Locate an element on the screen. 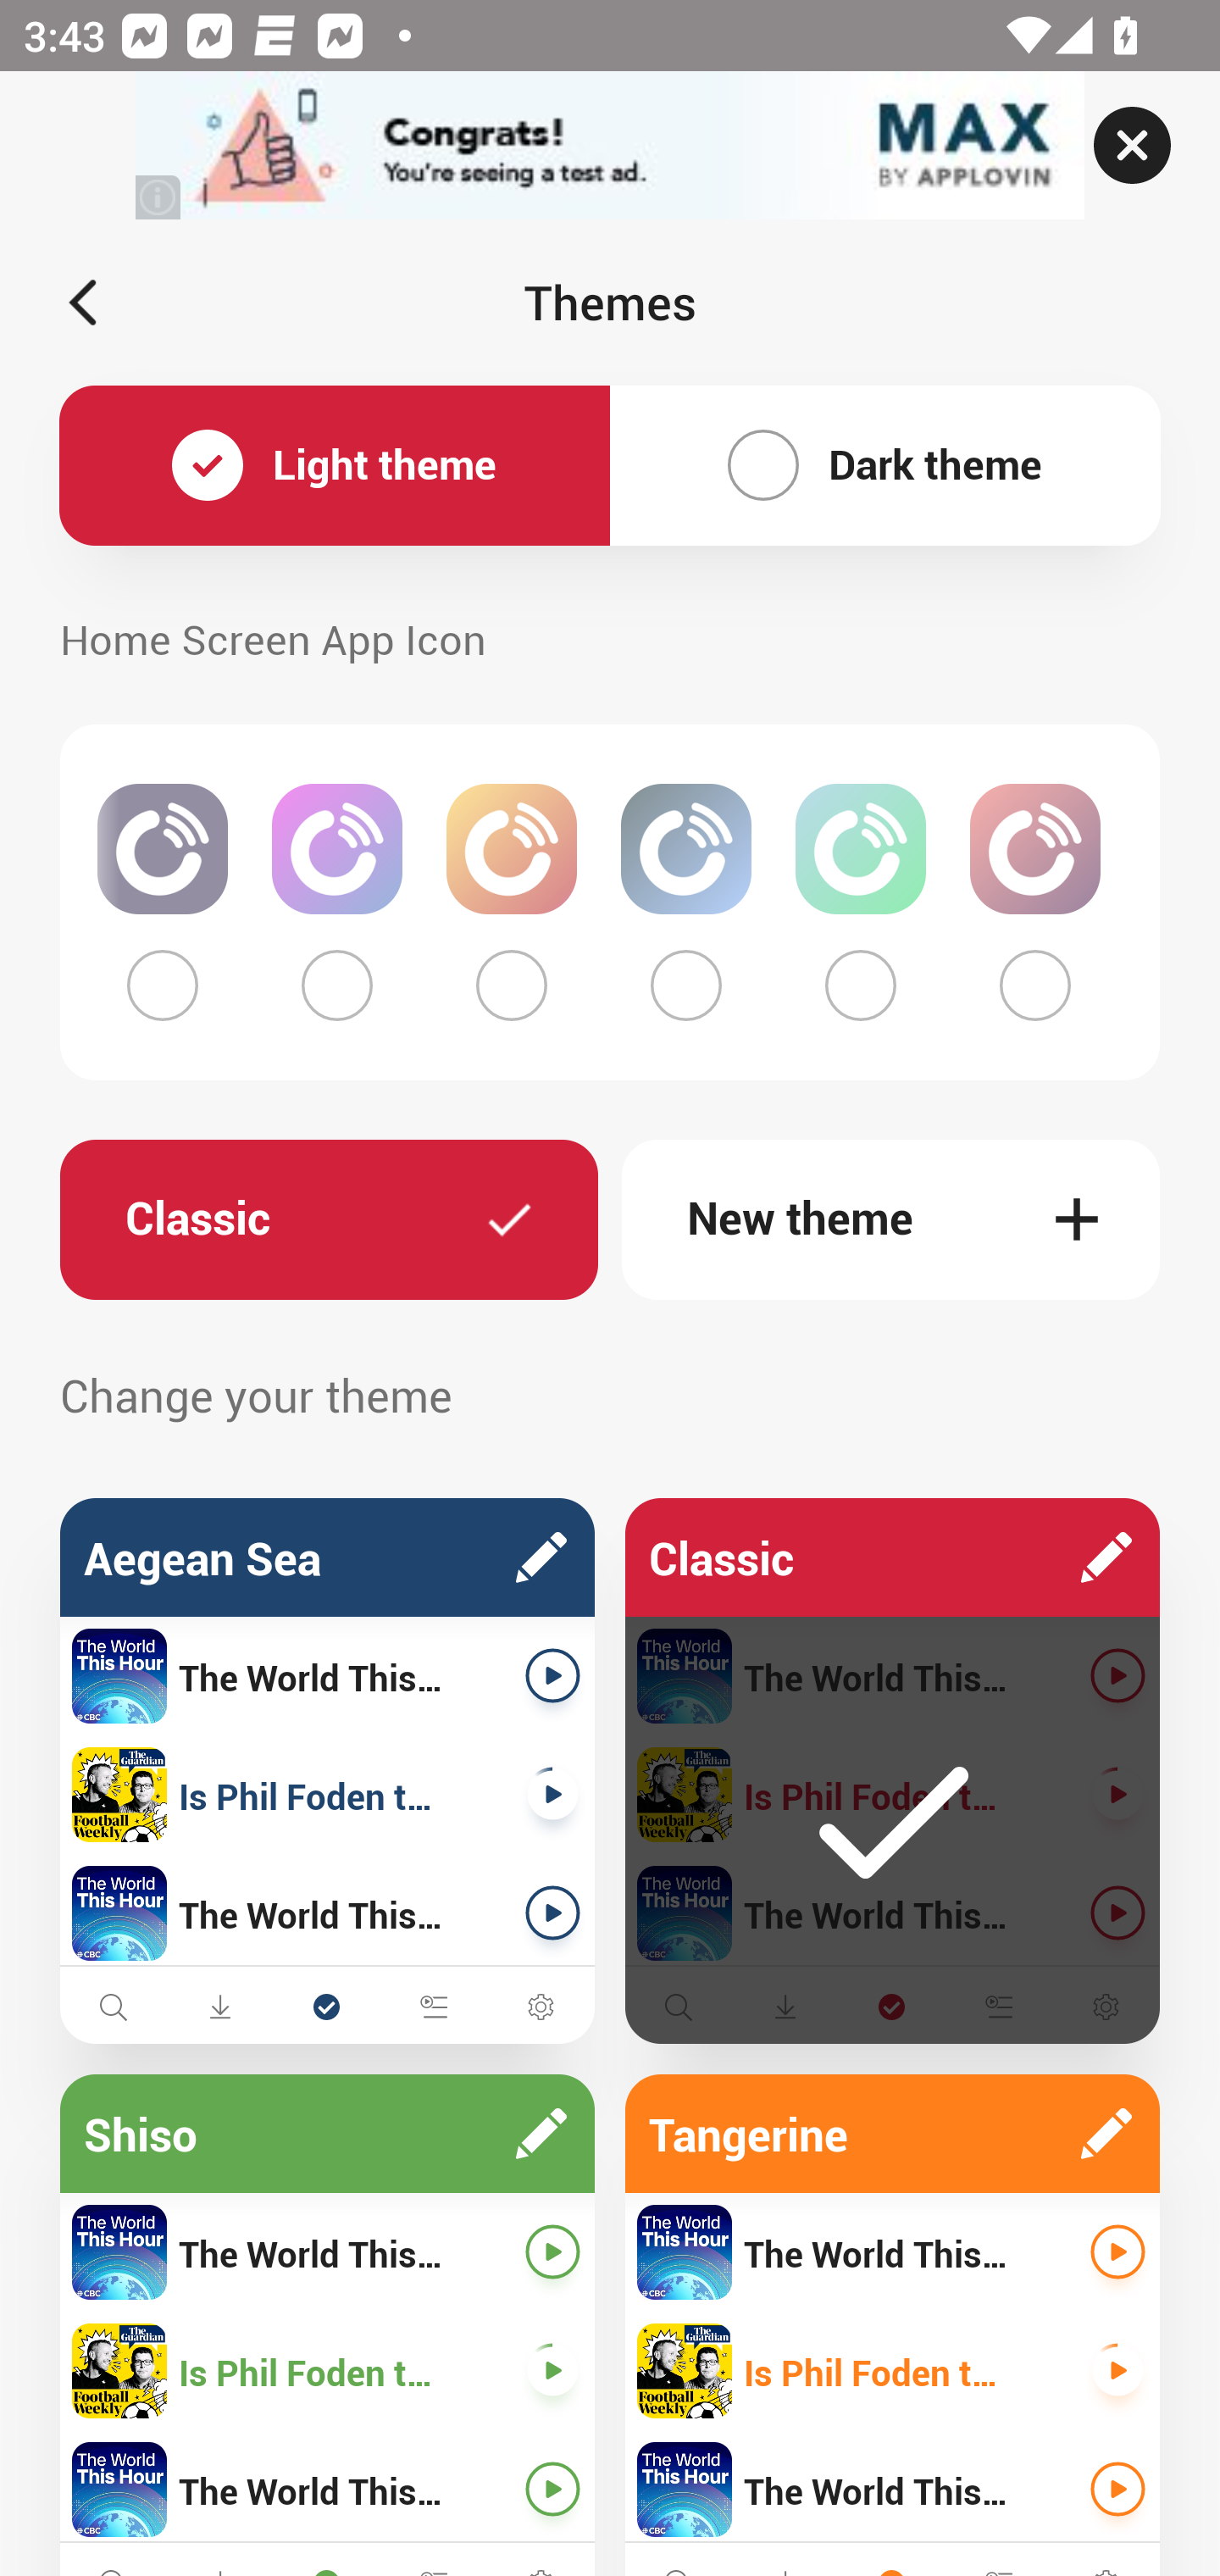  Downloads is located at coordinates (785, 2007).